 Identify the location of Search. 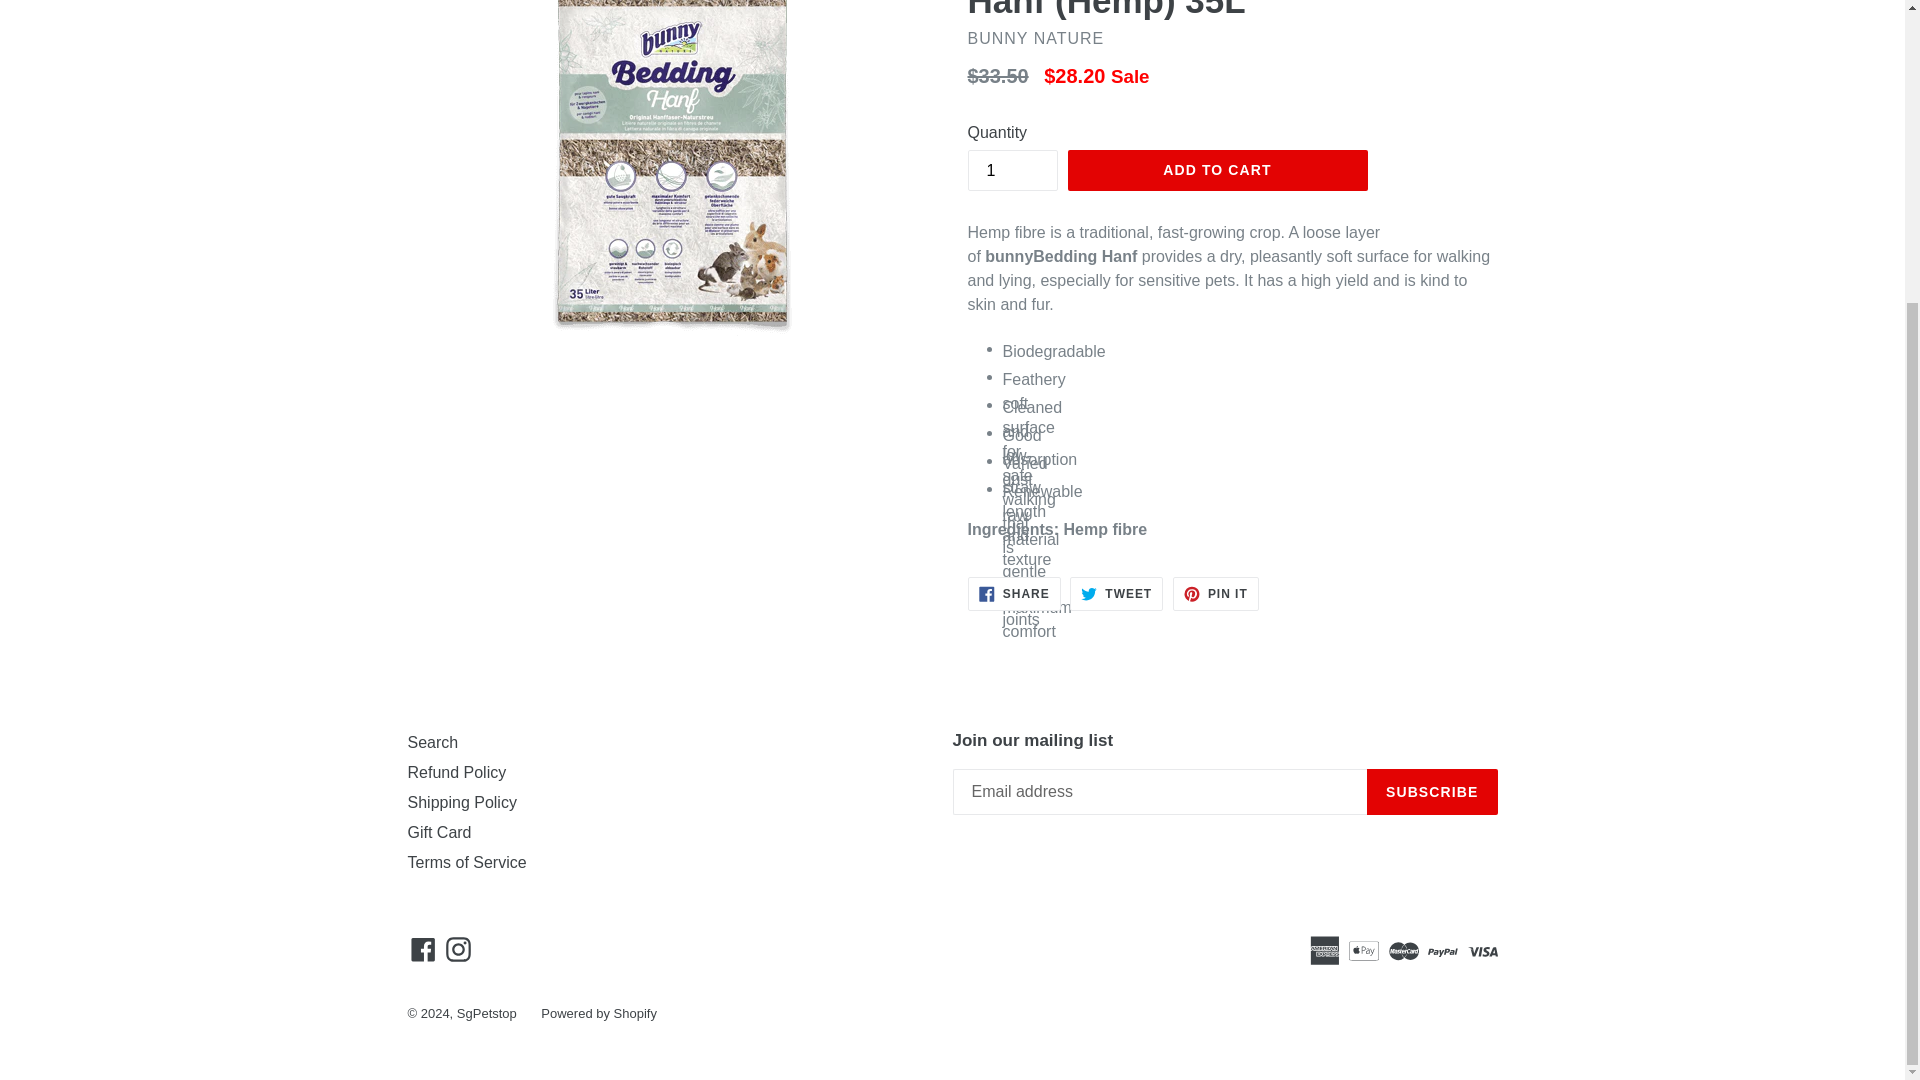
(1432, 792).